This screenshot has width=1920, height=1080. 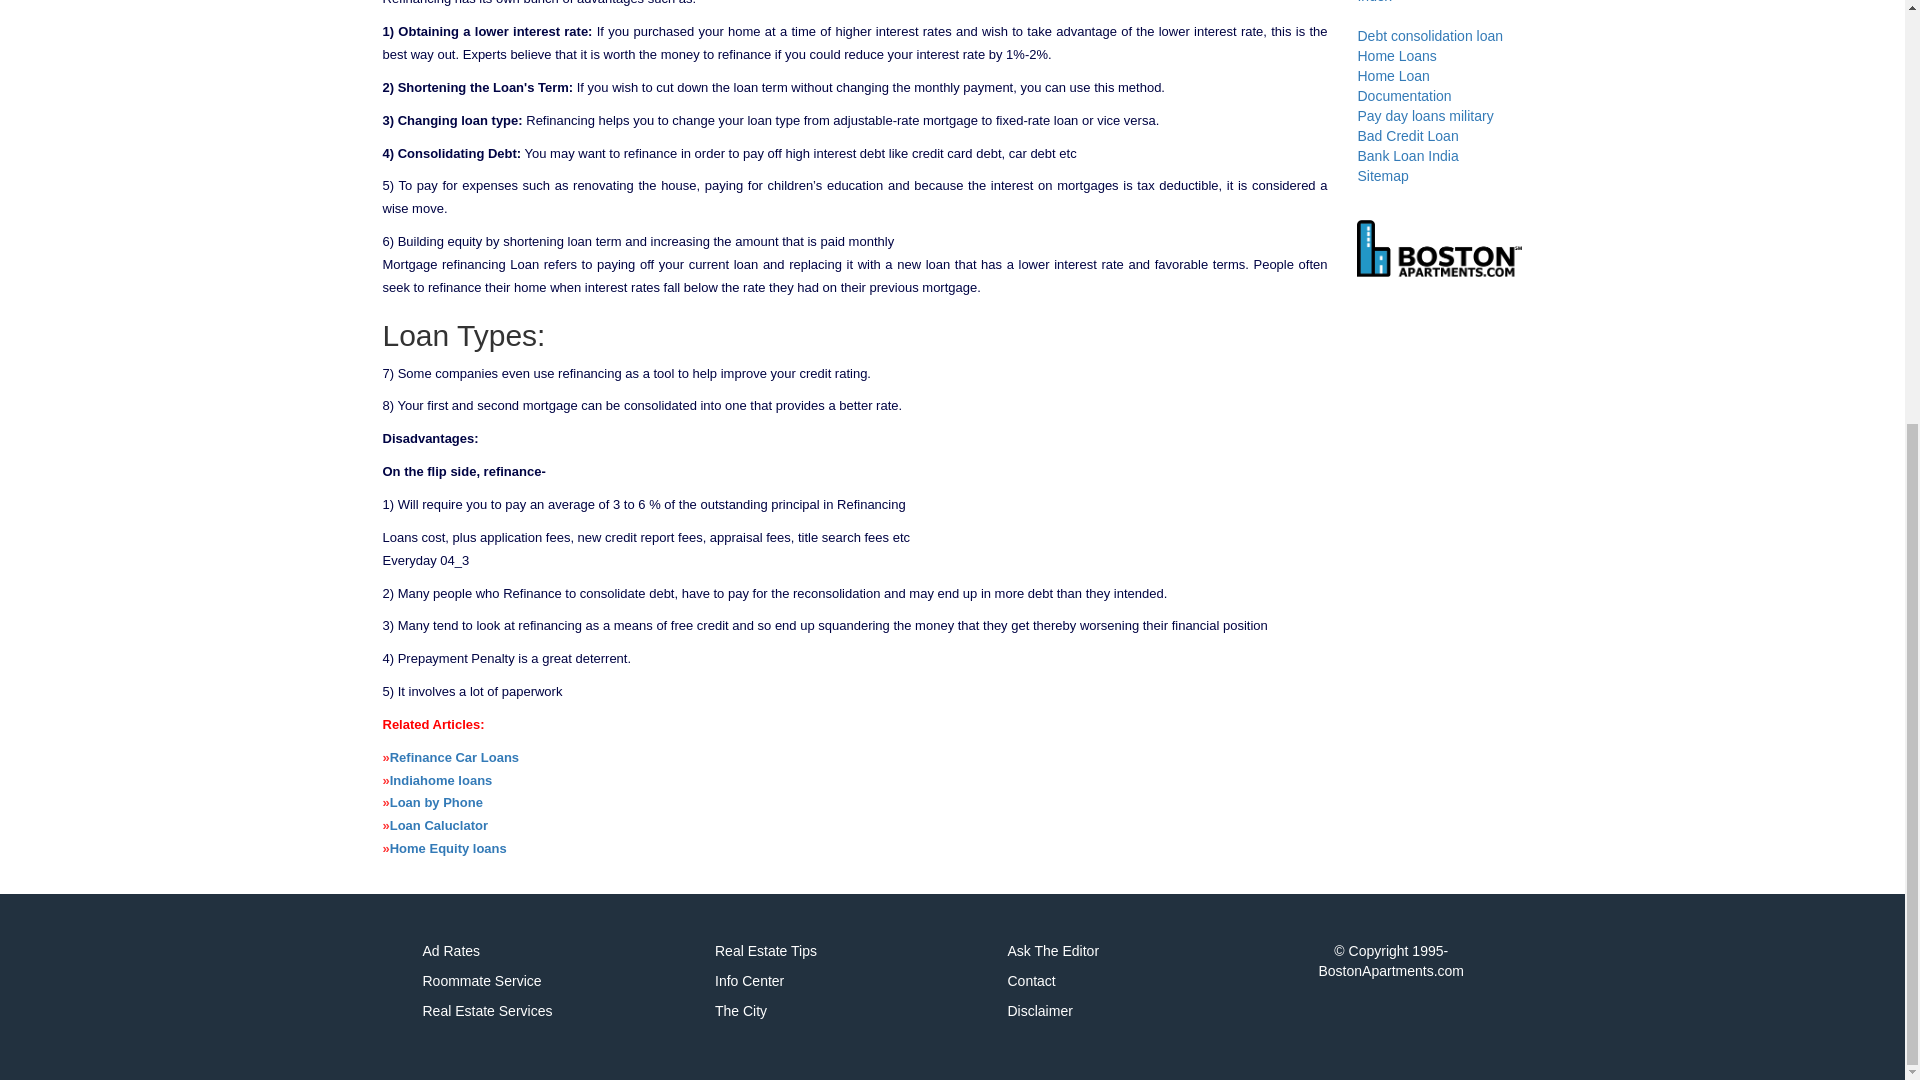 What do you see at coordinates (1425, 116) in the screenshot?
I see `Pay day loans military` at bounding box center [1425, 116].